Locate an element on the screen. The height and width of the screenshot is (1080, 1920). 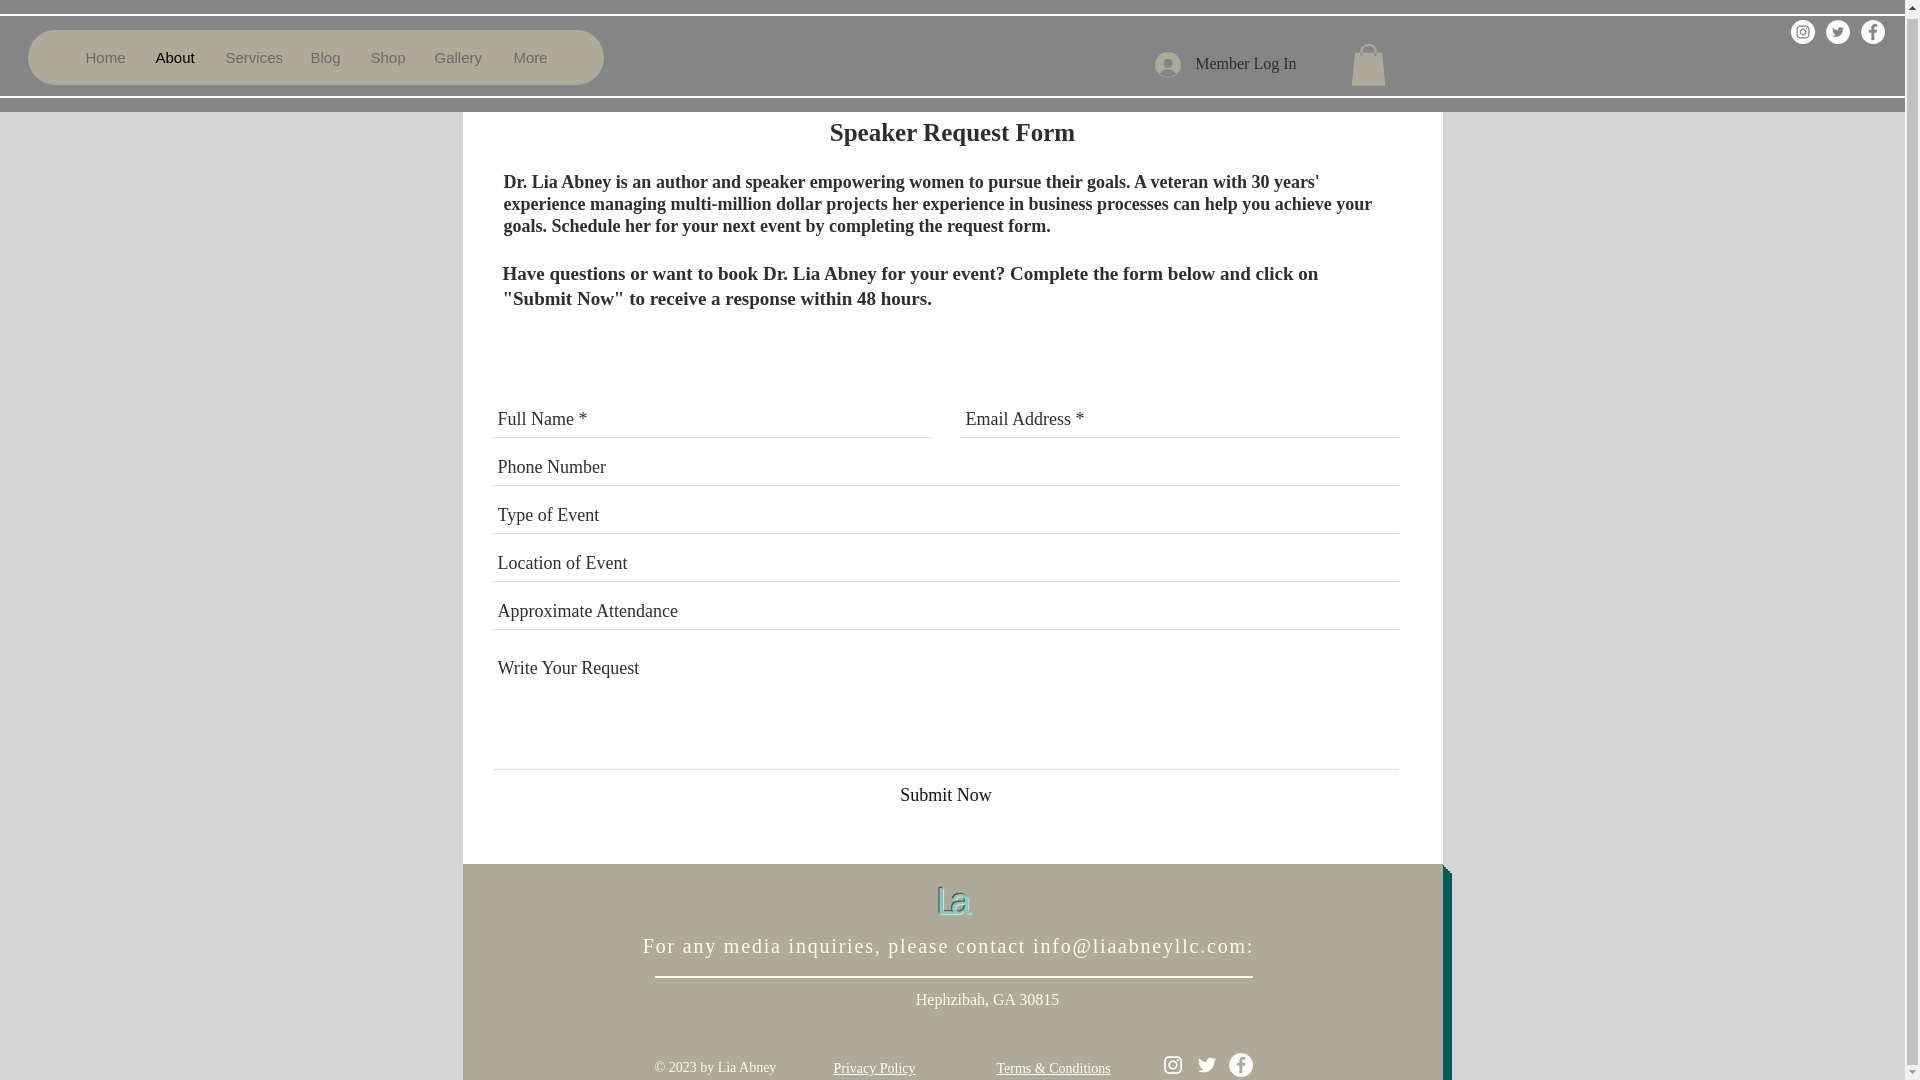
Gallery is located at coordinates (458, 53).